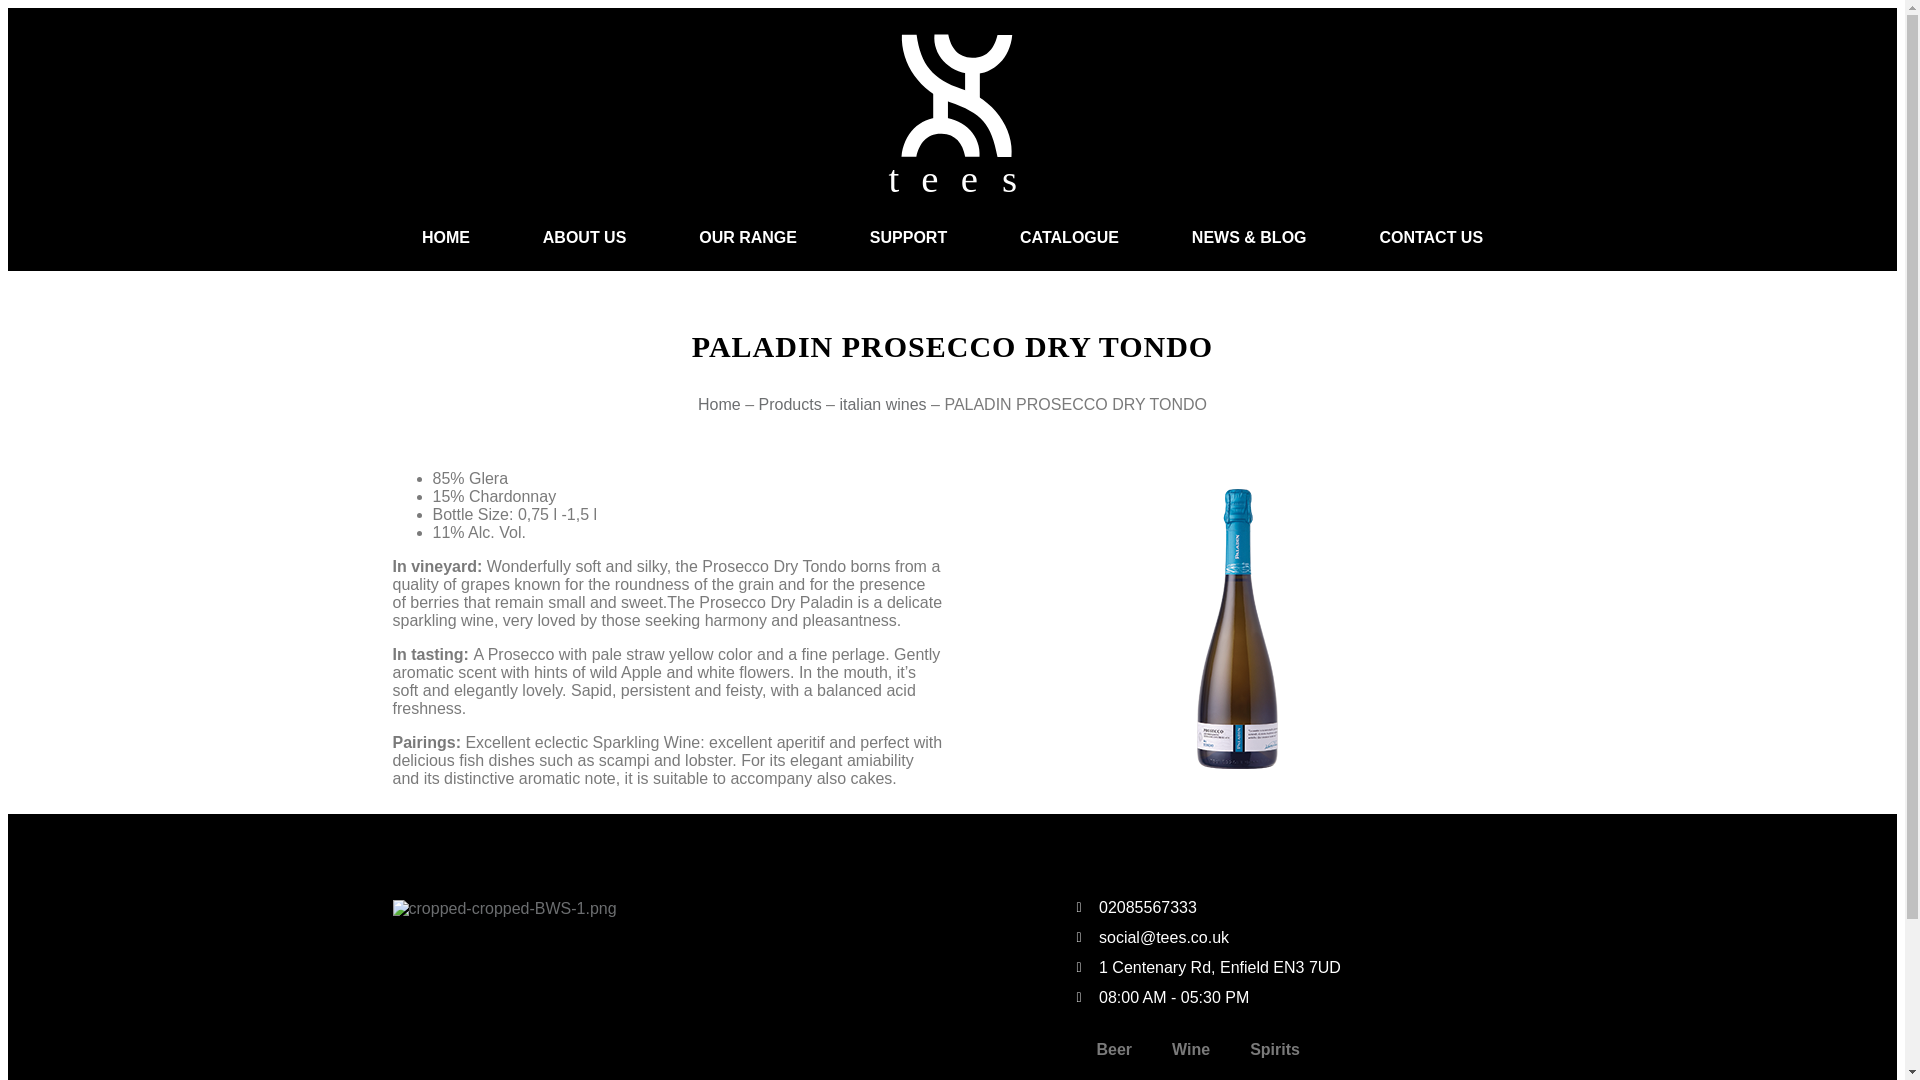 Image resolution: width=1920 pixels, height=1080 pixels. I want to click on italian wines, so click(882, 404).